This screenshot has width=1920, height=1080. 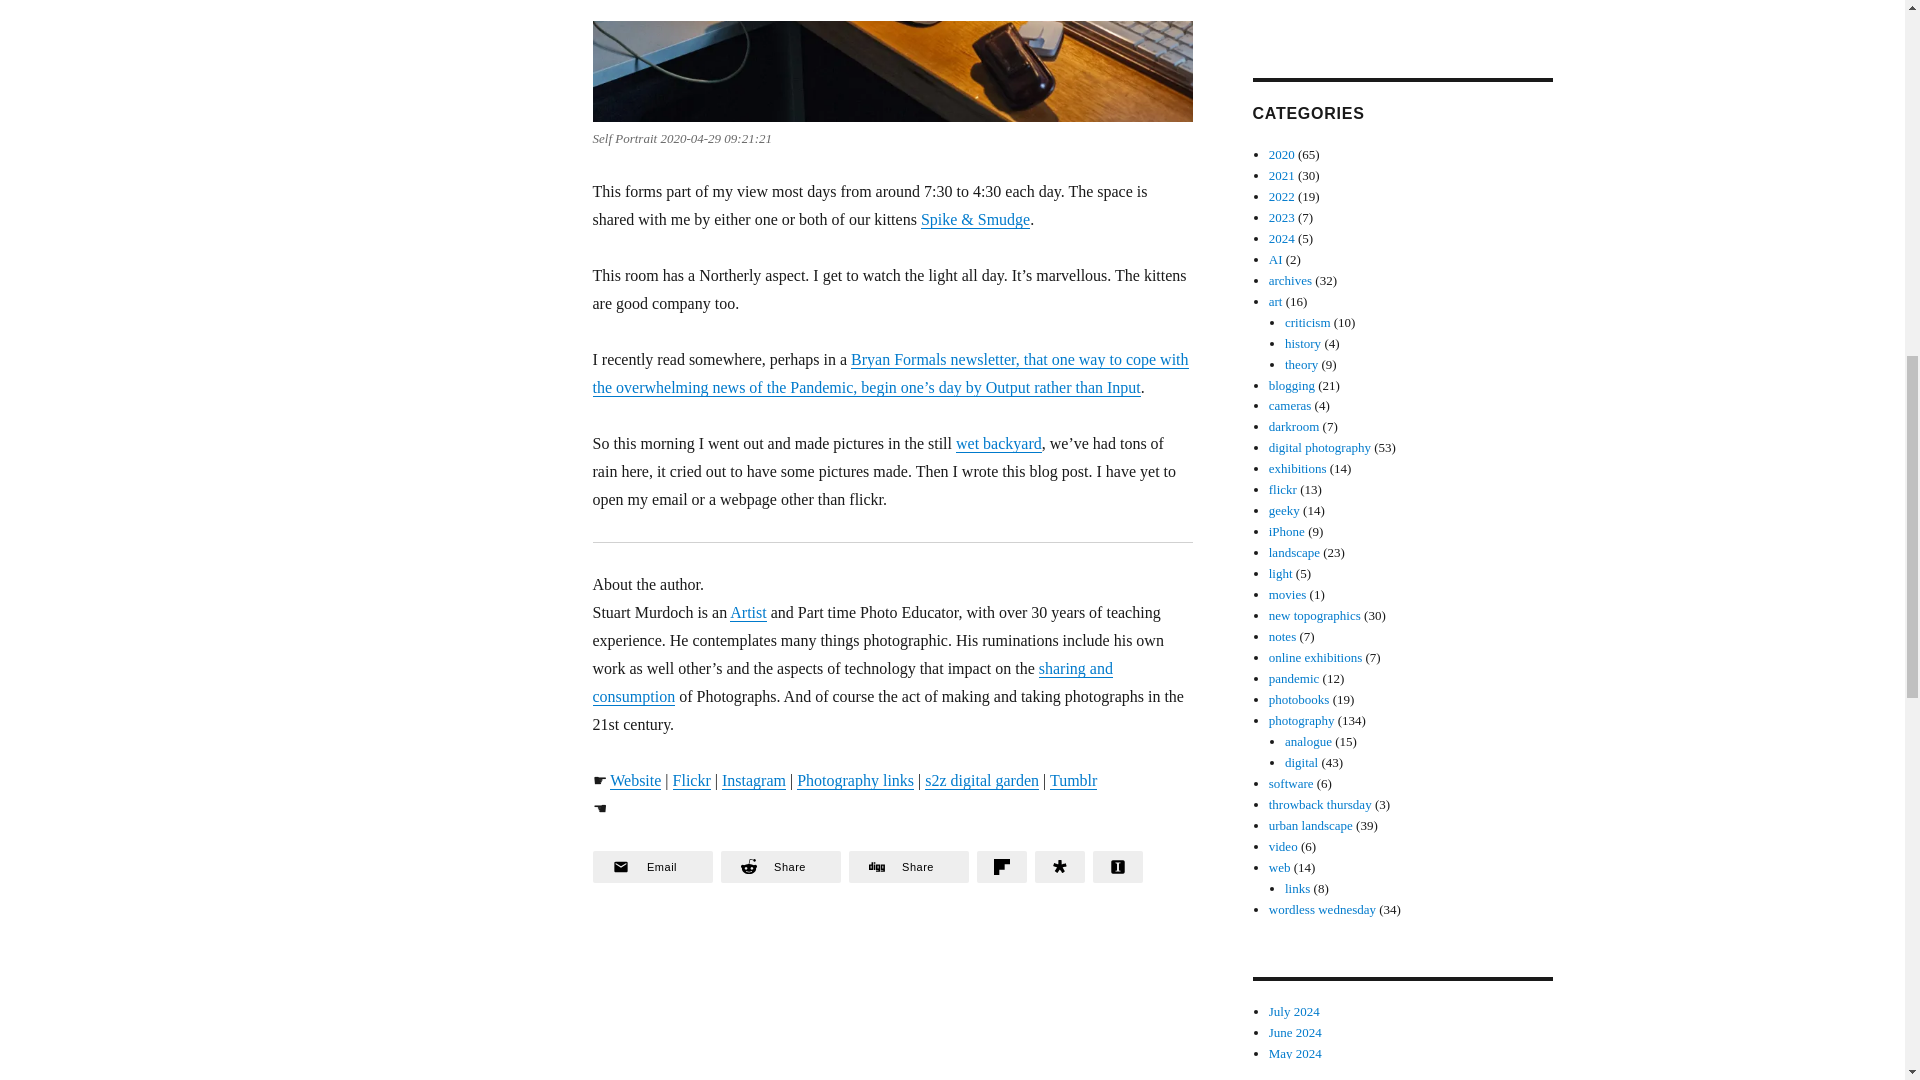 What do you see at coordinates (854, 780) in the screenshot?
I see `Photography links` at bounding box center [854, 780].